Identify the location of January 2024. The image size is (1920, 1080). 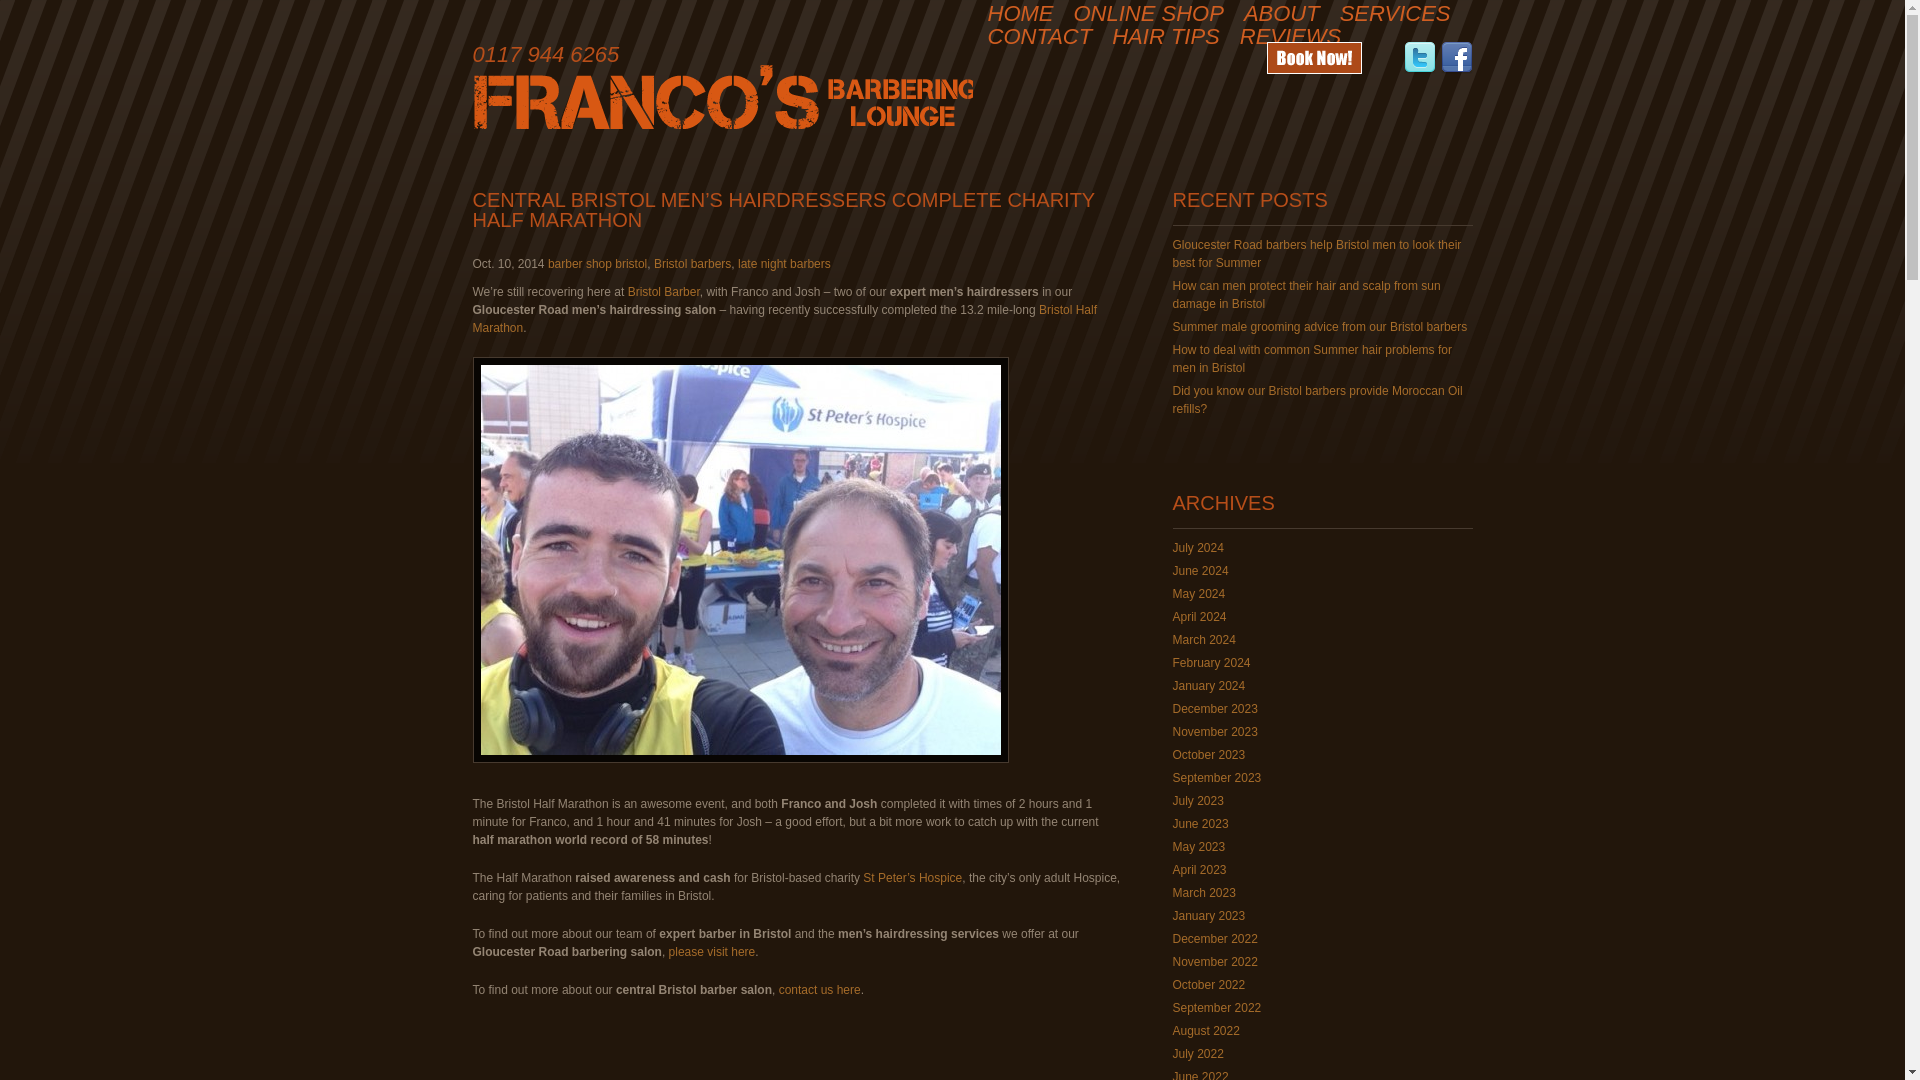
(1208, 686).